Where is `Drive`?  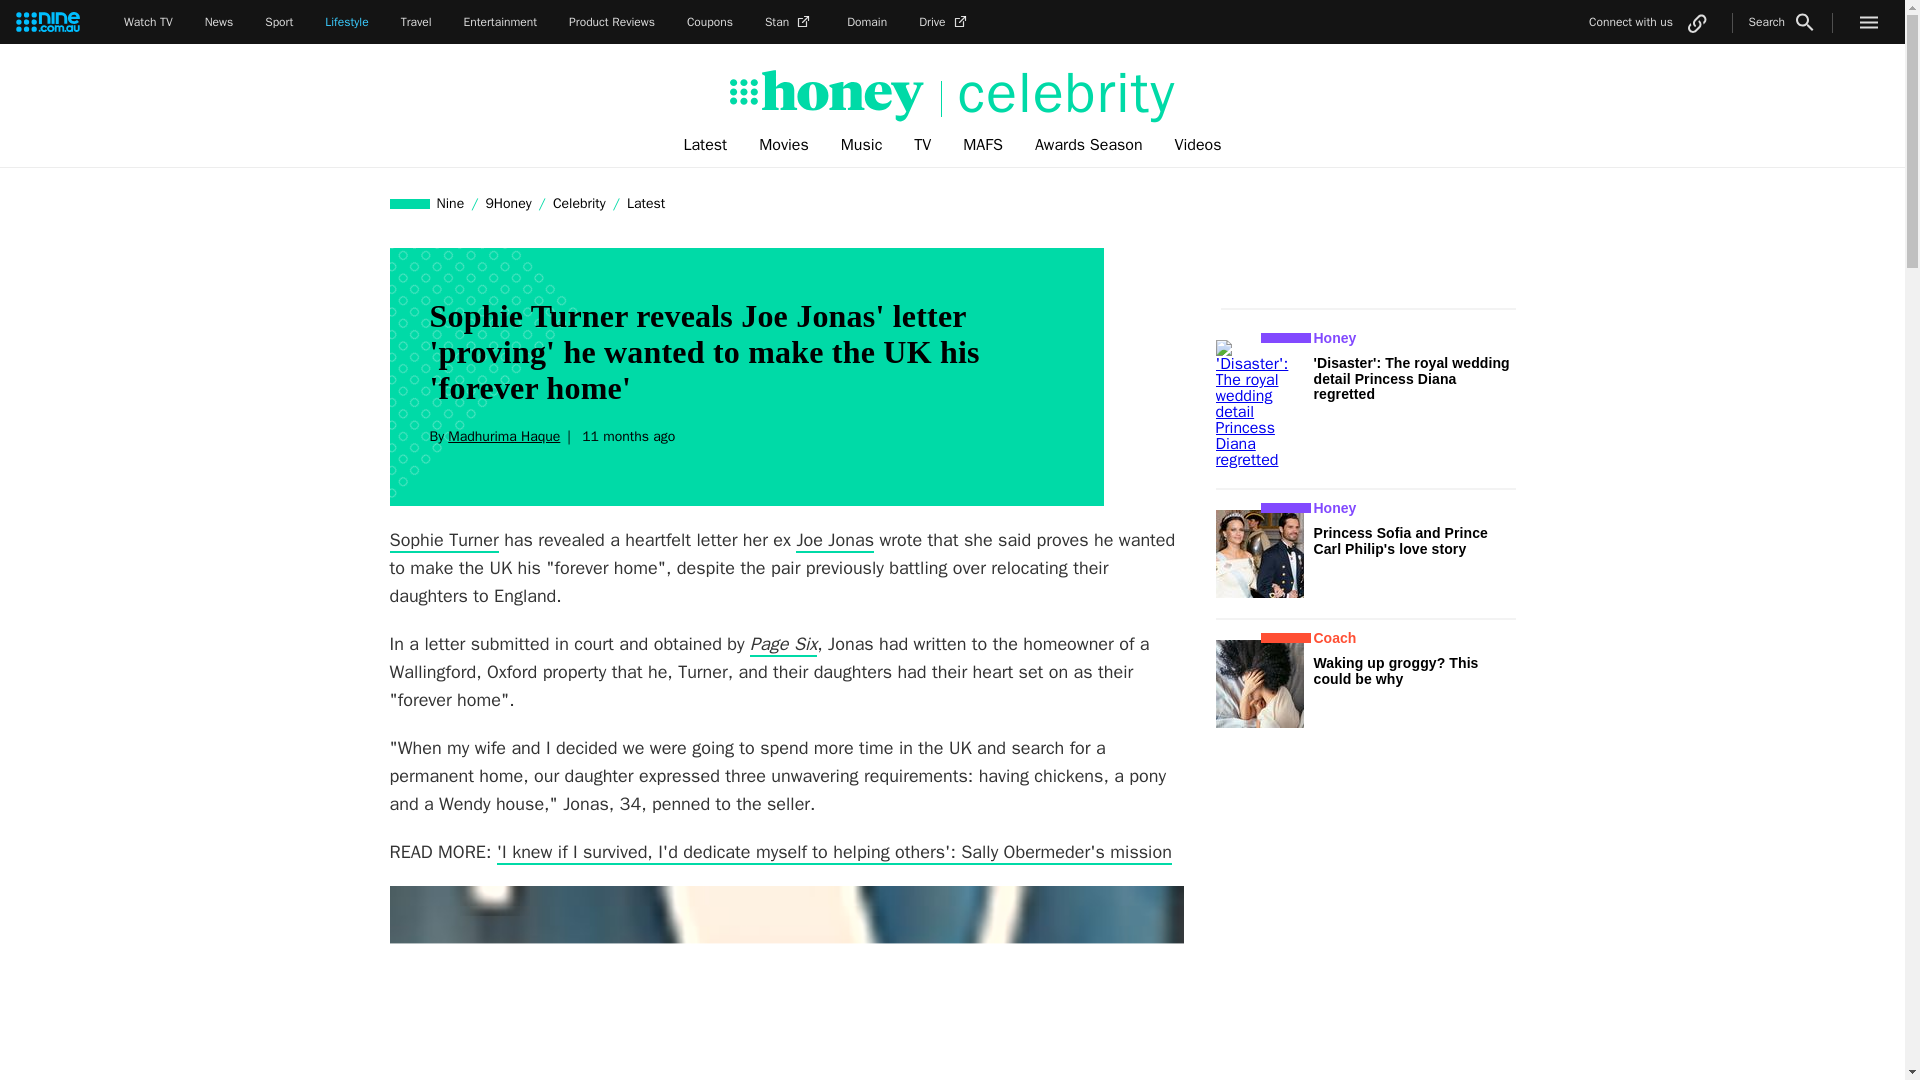
Drive is located at coordinates (945, 22).